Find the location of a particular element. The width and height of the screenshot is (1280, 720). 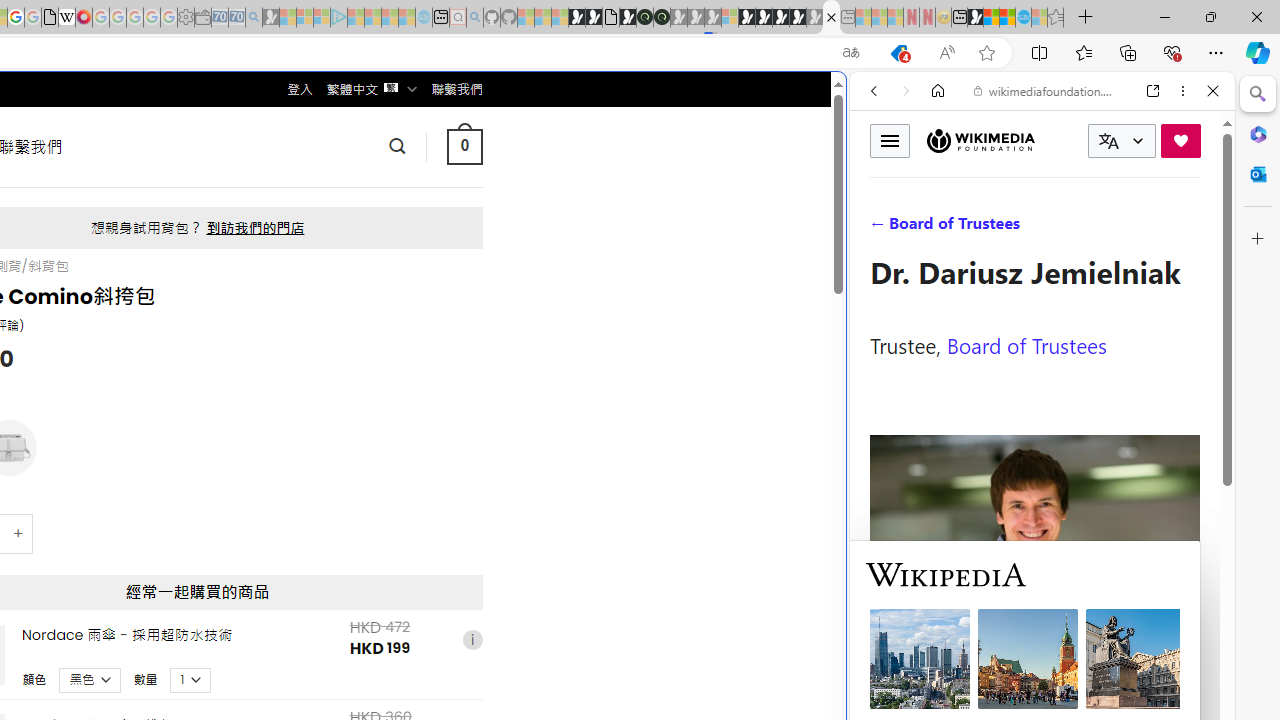

wikimediafoundation.org is located at coordinates (1046, 90).